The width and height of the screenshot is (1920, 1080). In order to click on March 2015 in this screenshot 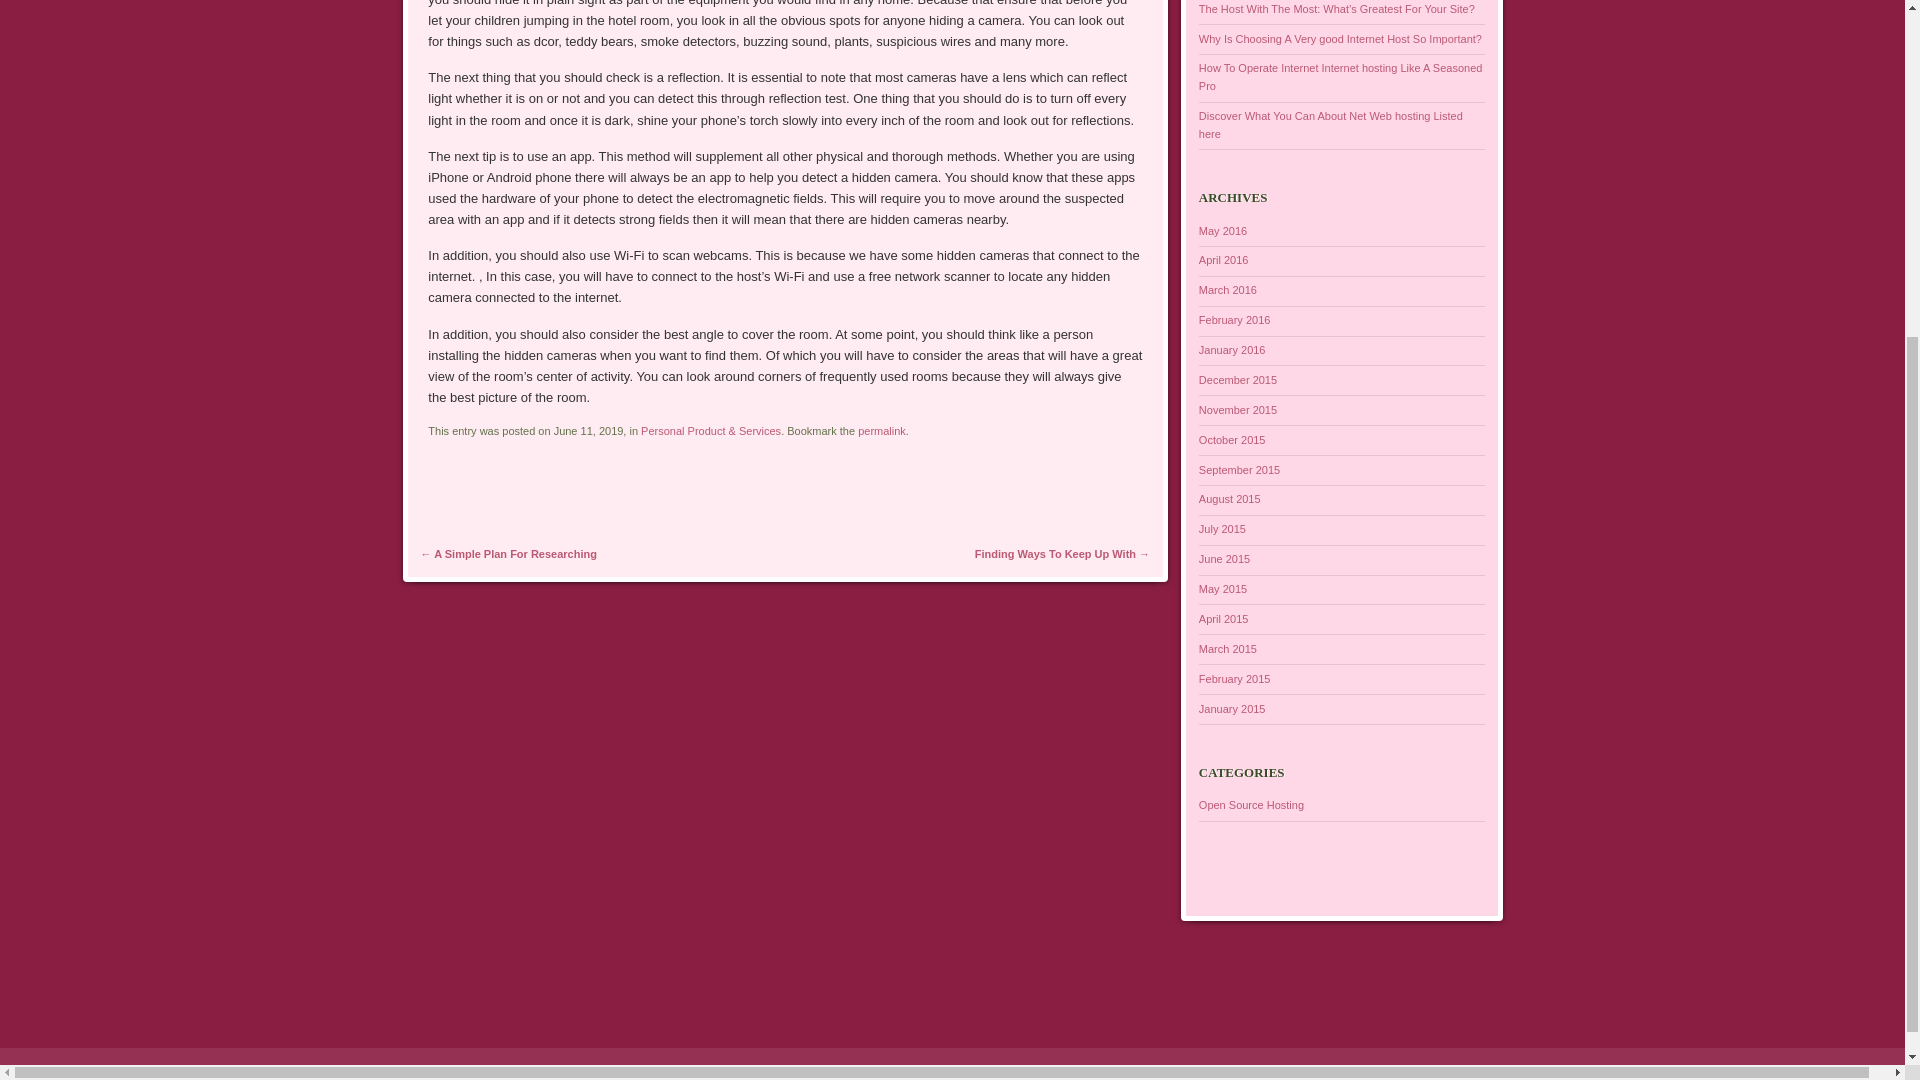, I will do `click(1228, 648)`.